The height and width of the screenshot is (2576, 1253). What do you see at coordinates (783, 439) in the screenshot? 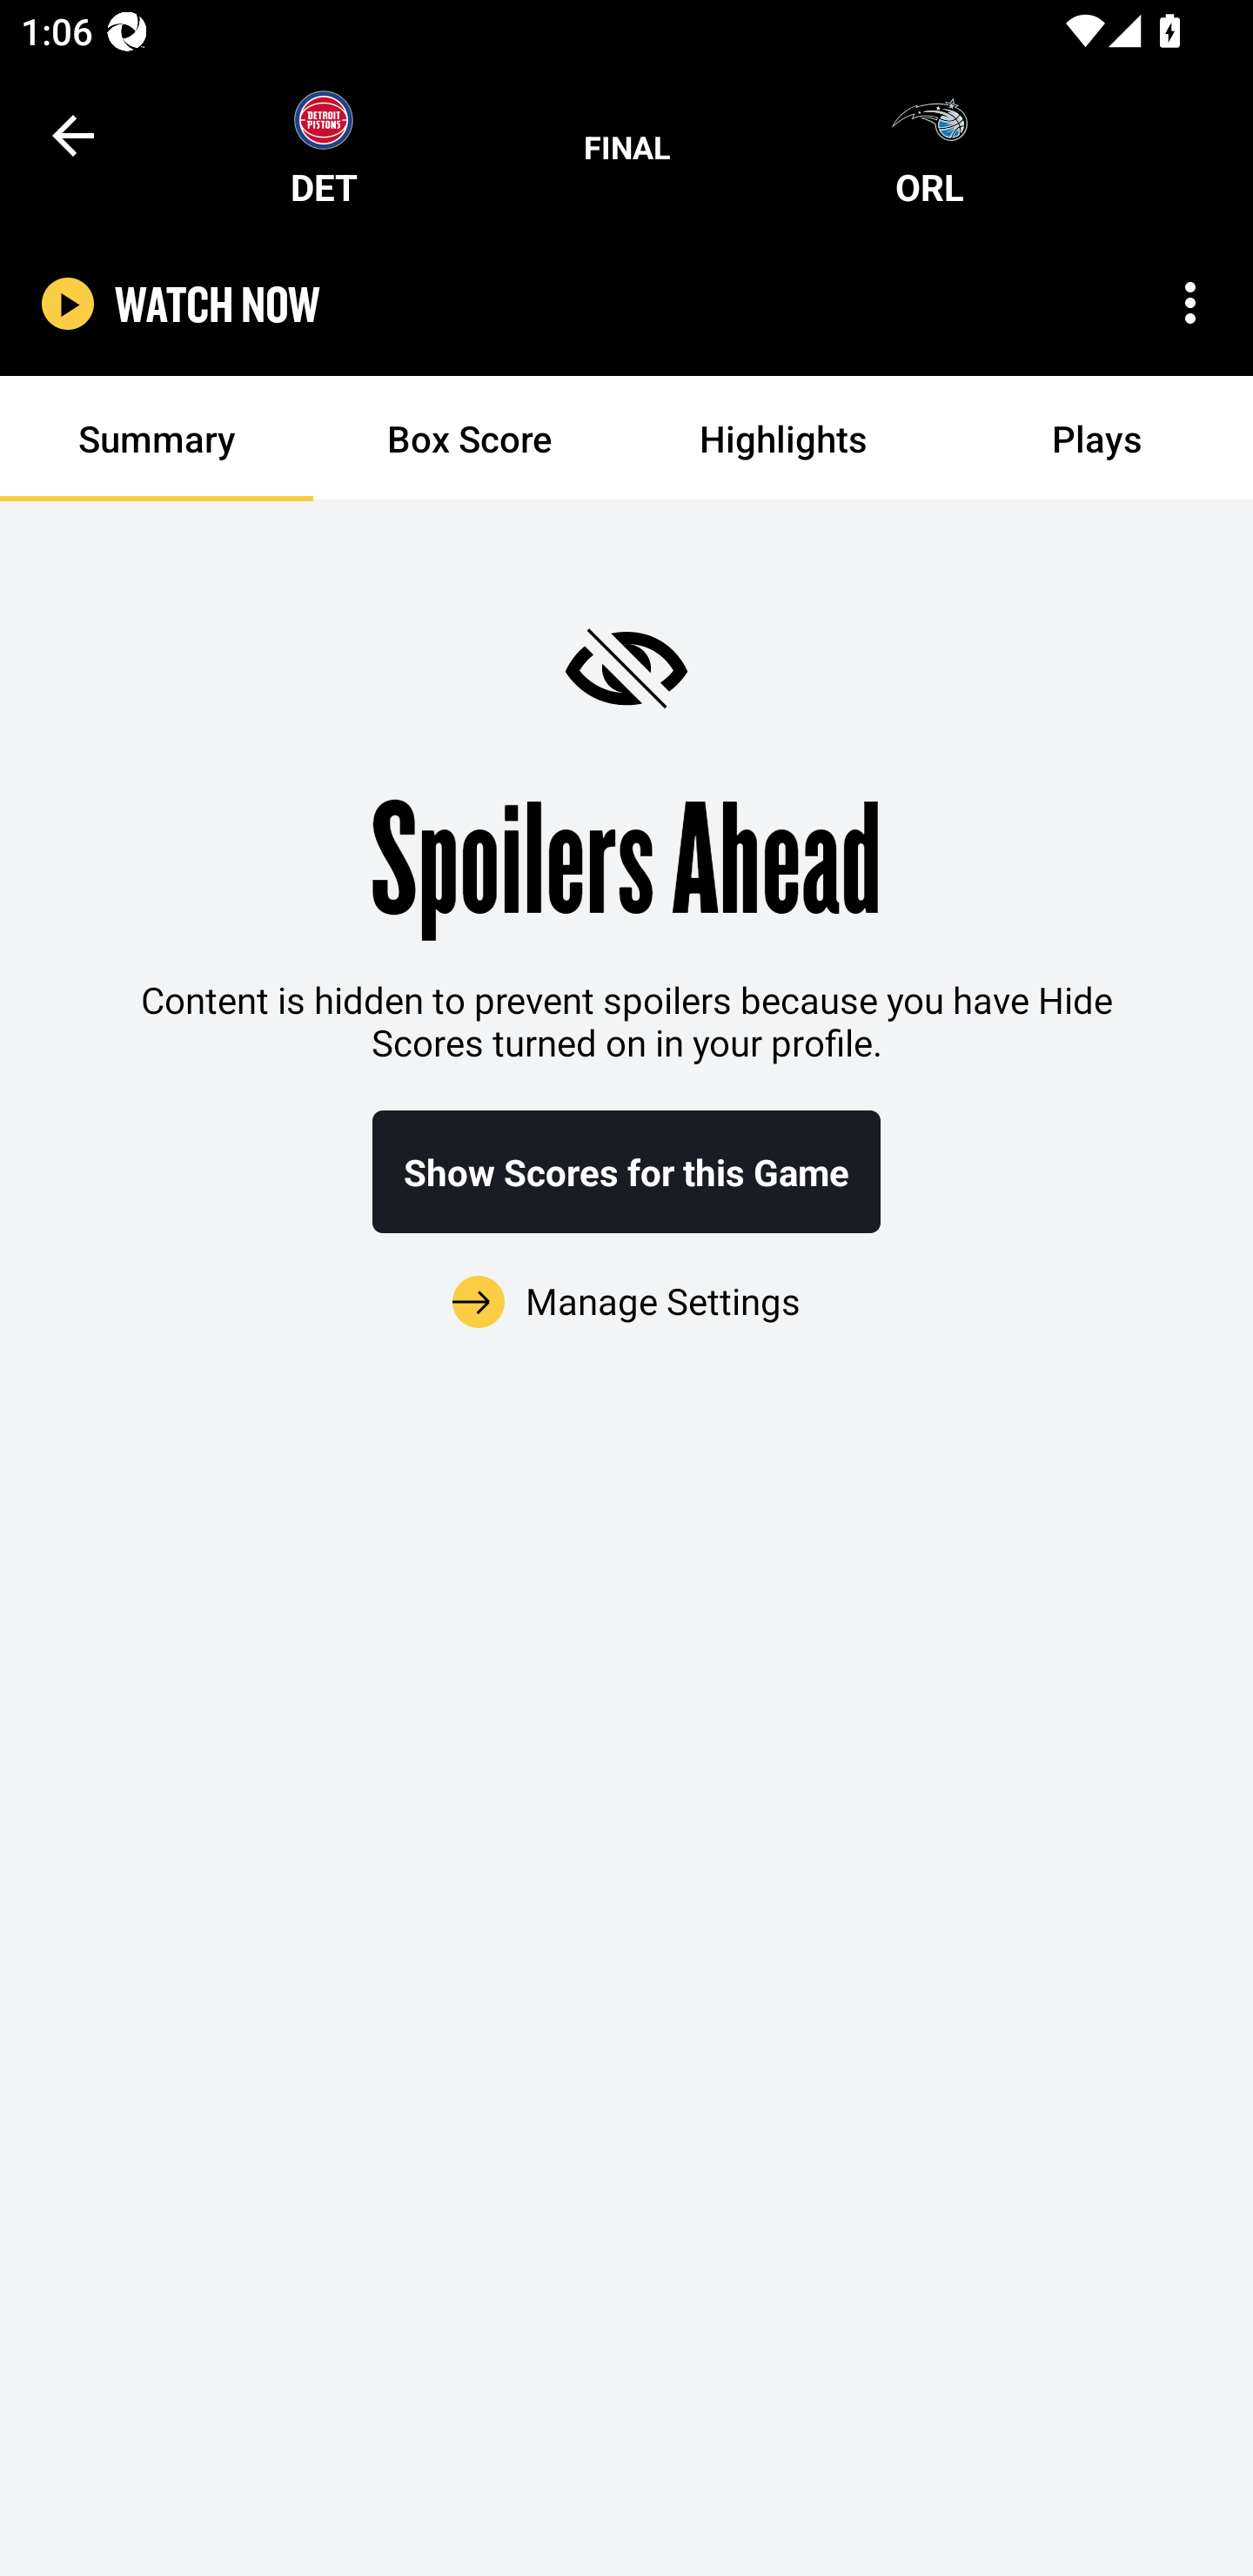
I see `Highlights` at bounding box center [783, 439].